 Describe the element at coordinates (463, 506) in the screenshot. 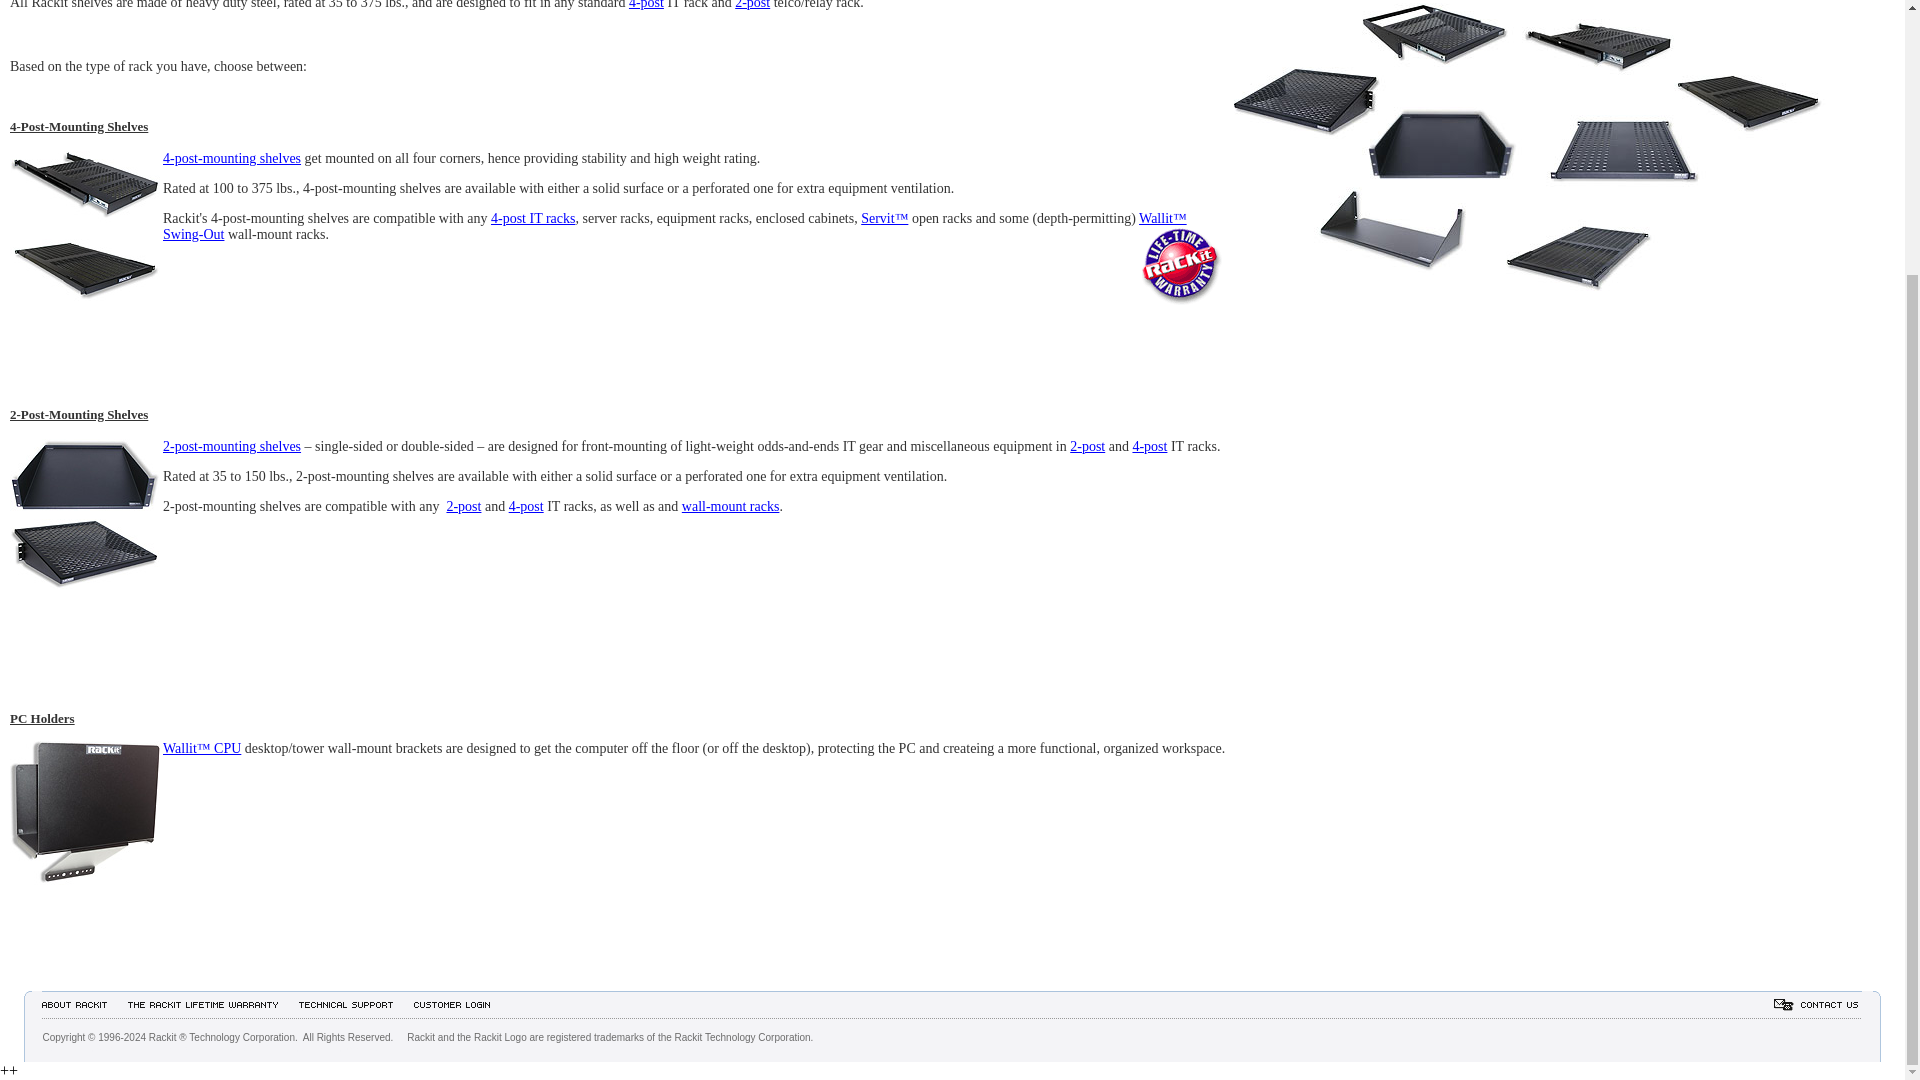

I see `2-post` at that location.